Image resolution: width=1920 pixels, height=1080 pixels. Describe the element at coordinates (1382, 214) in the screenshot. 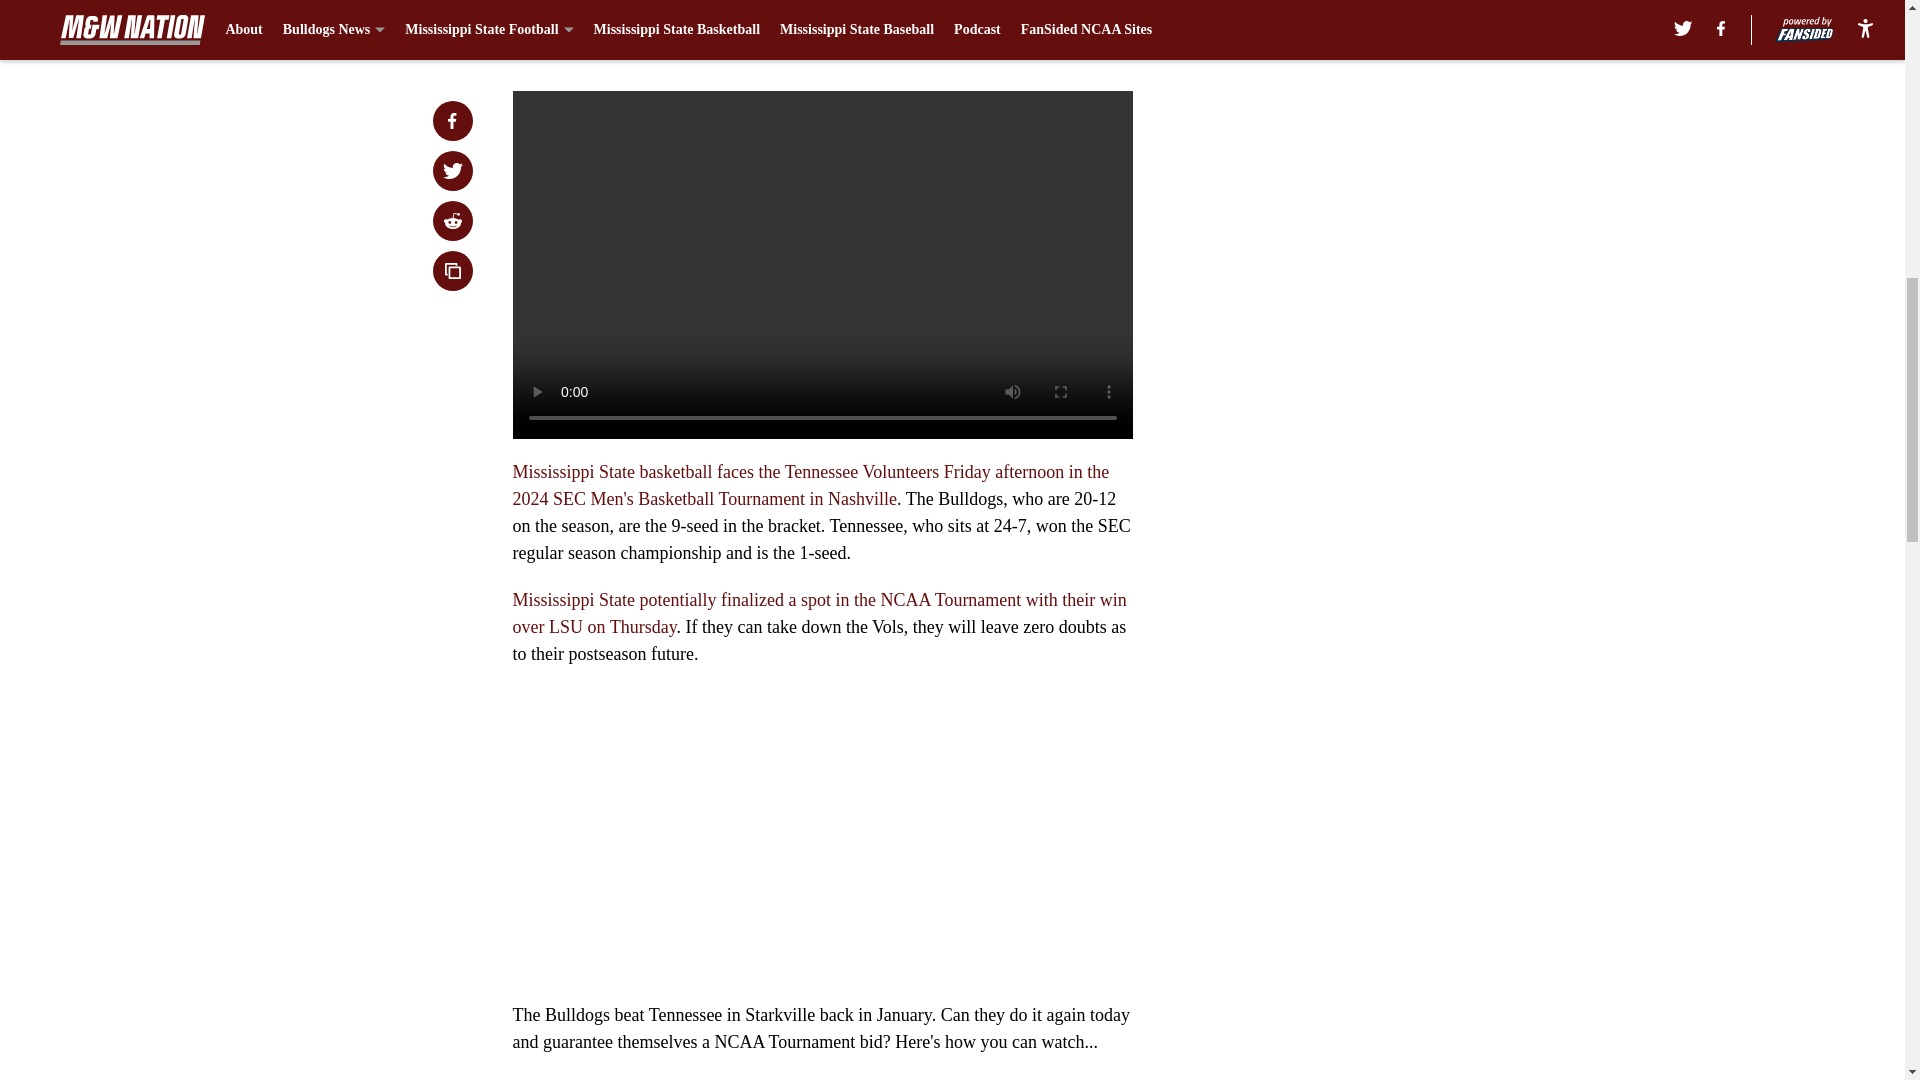

I see `3rd party ad content` at that location.